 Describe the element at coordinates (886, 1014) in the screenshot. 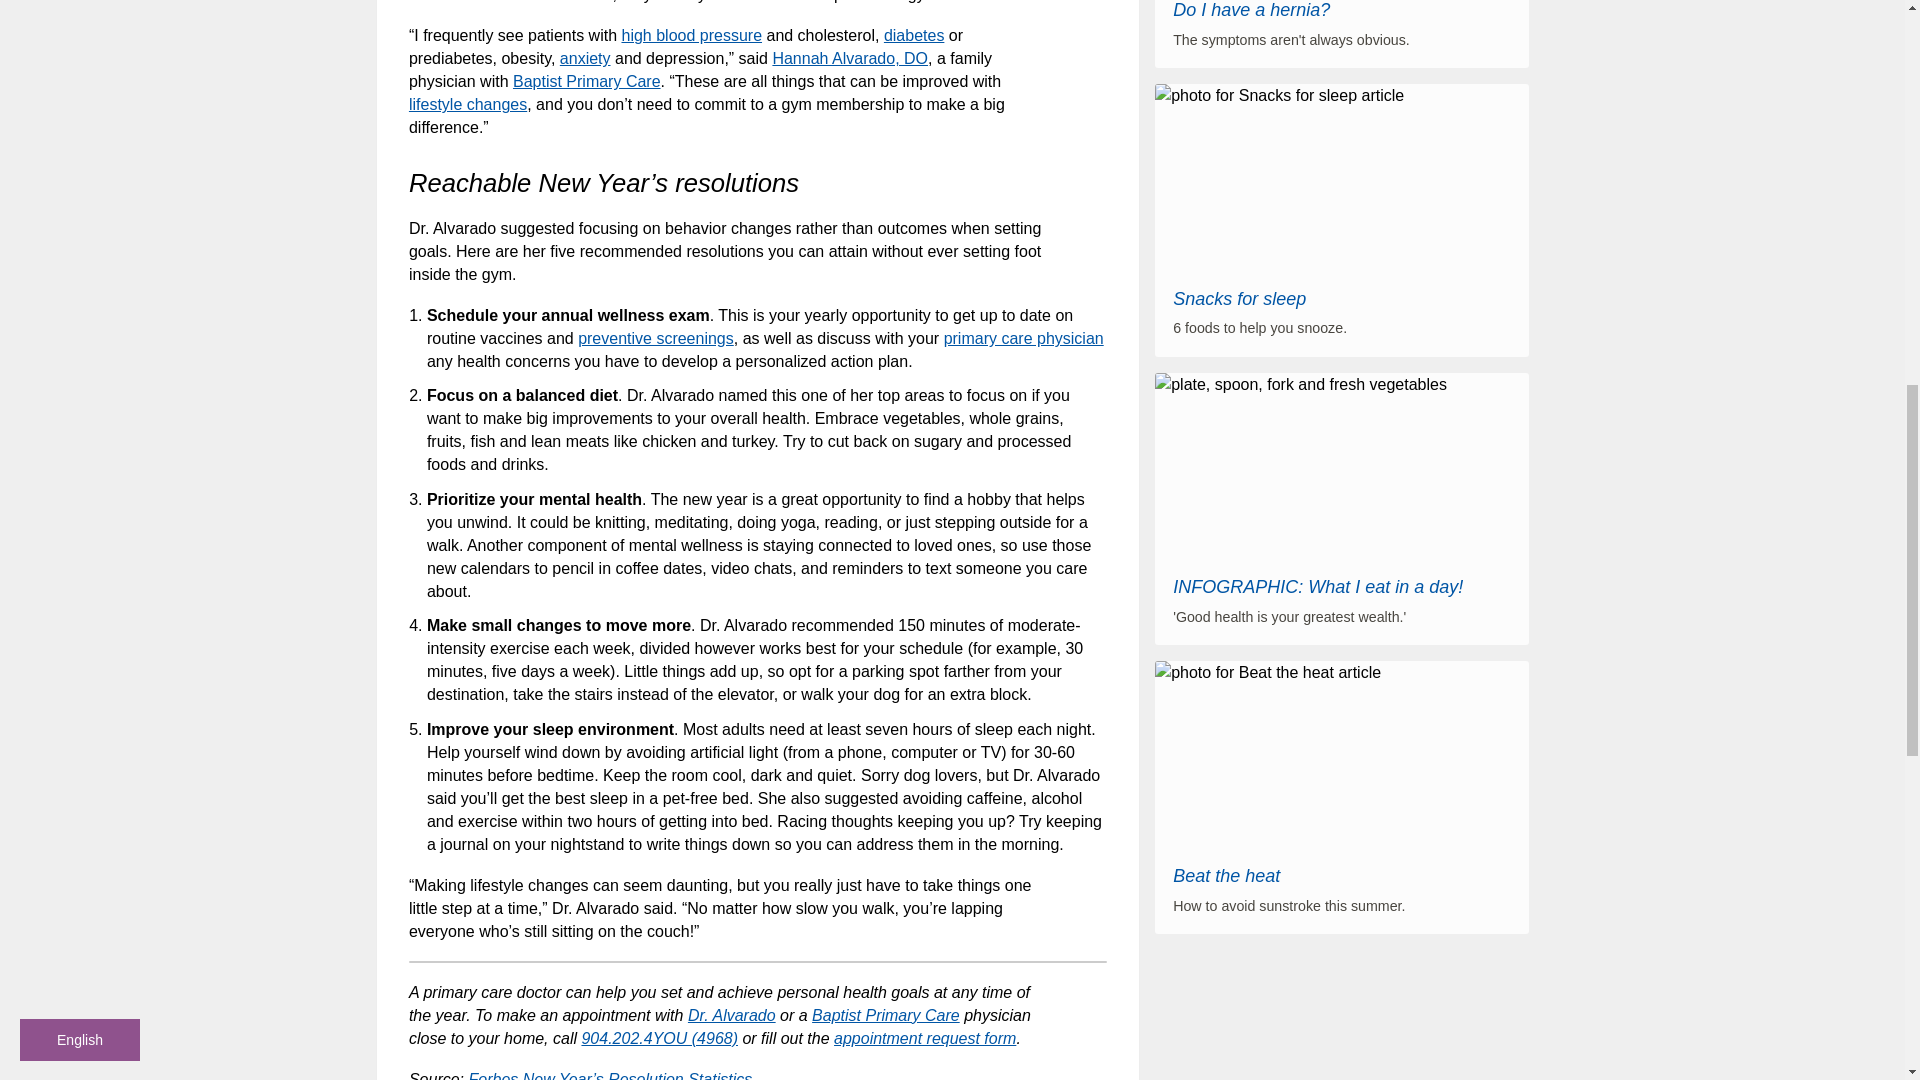

I see `Baptist Primary Care` at that location.